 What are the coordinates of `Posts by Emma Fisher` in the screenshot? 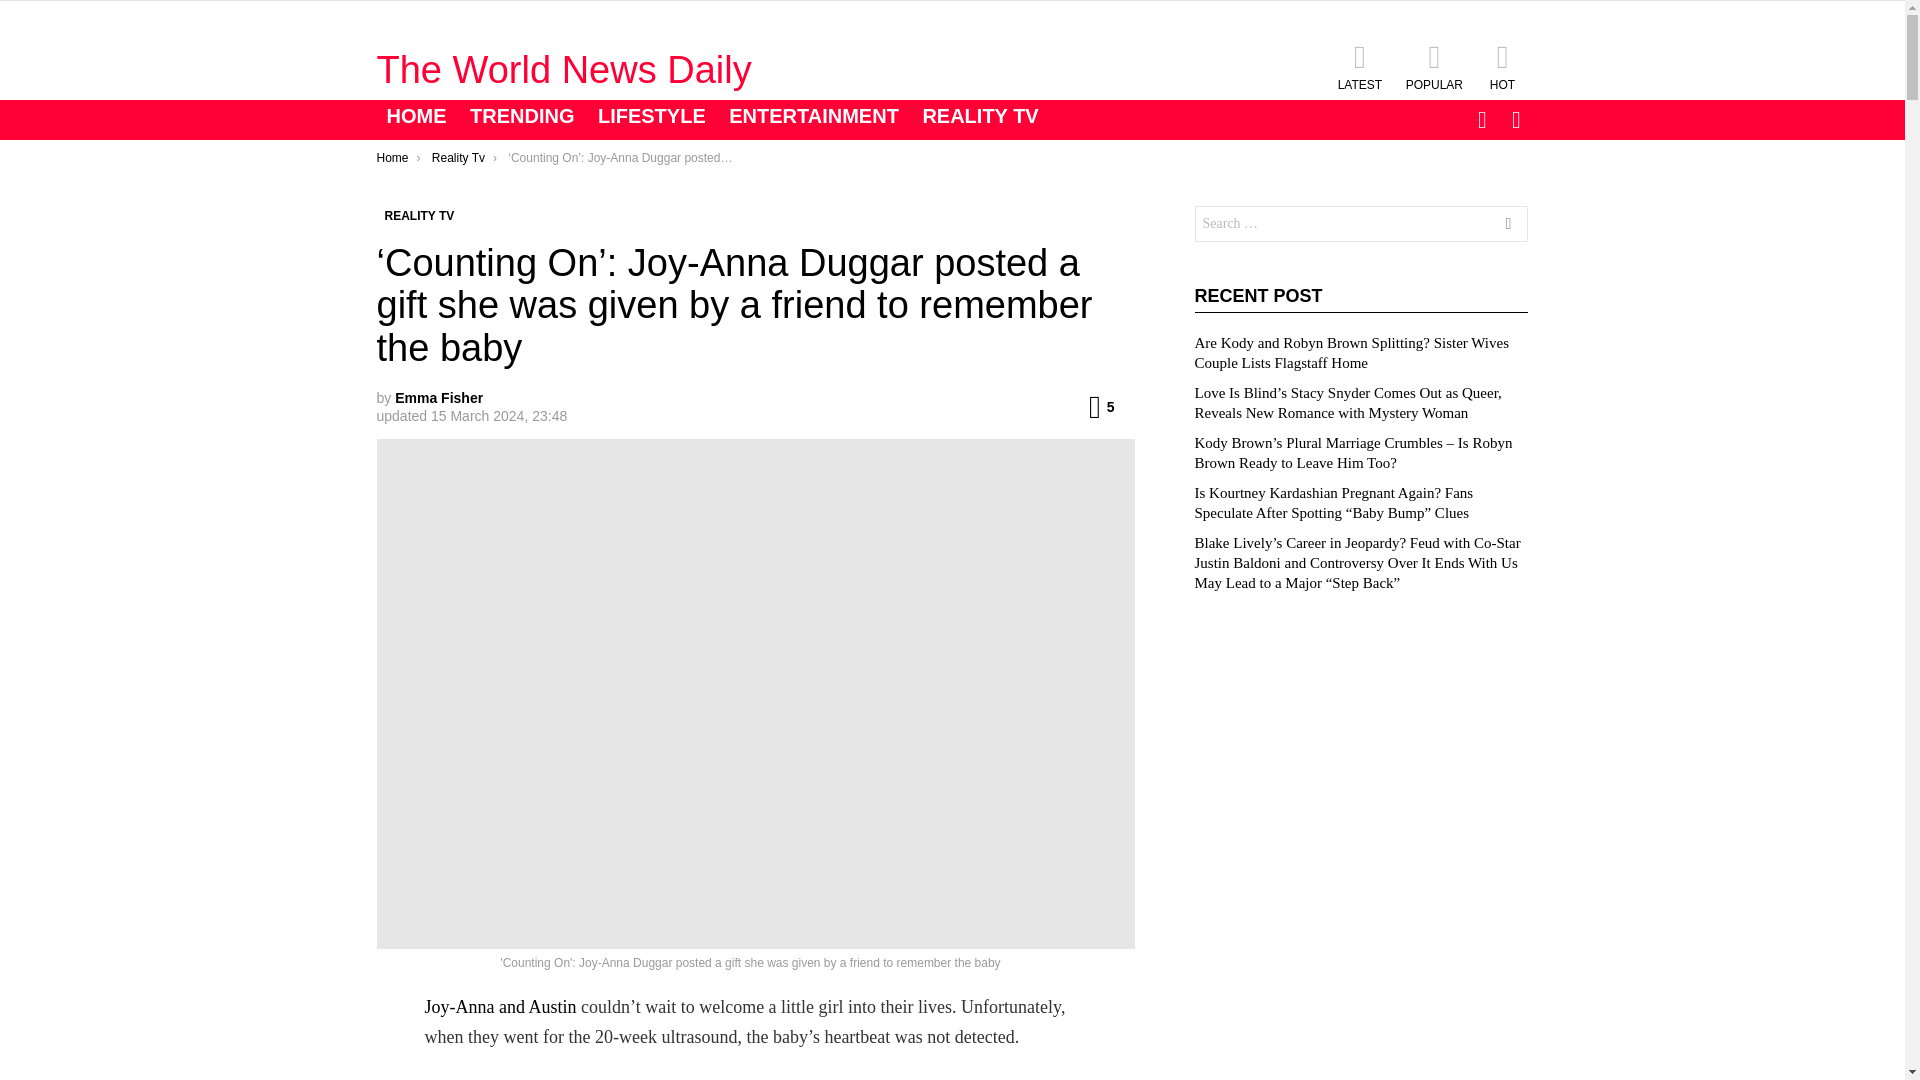 It's located at (439, 398).